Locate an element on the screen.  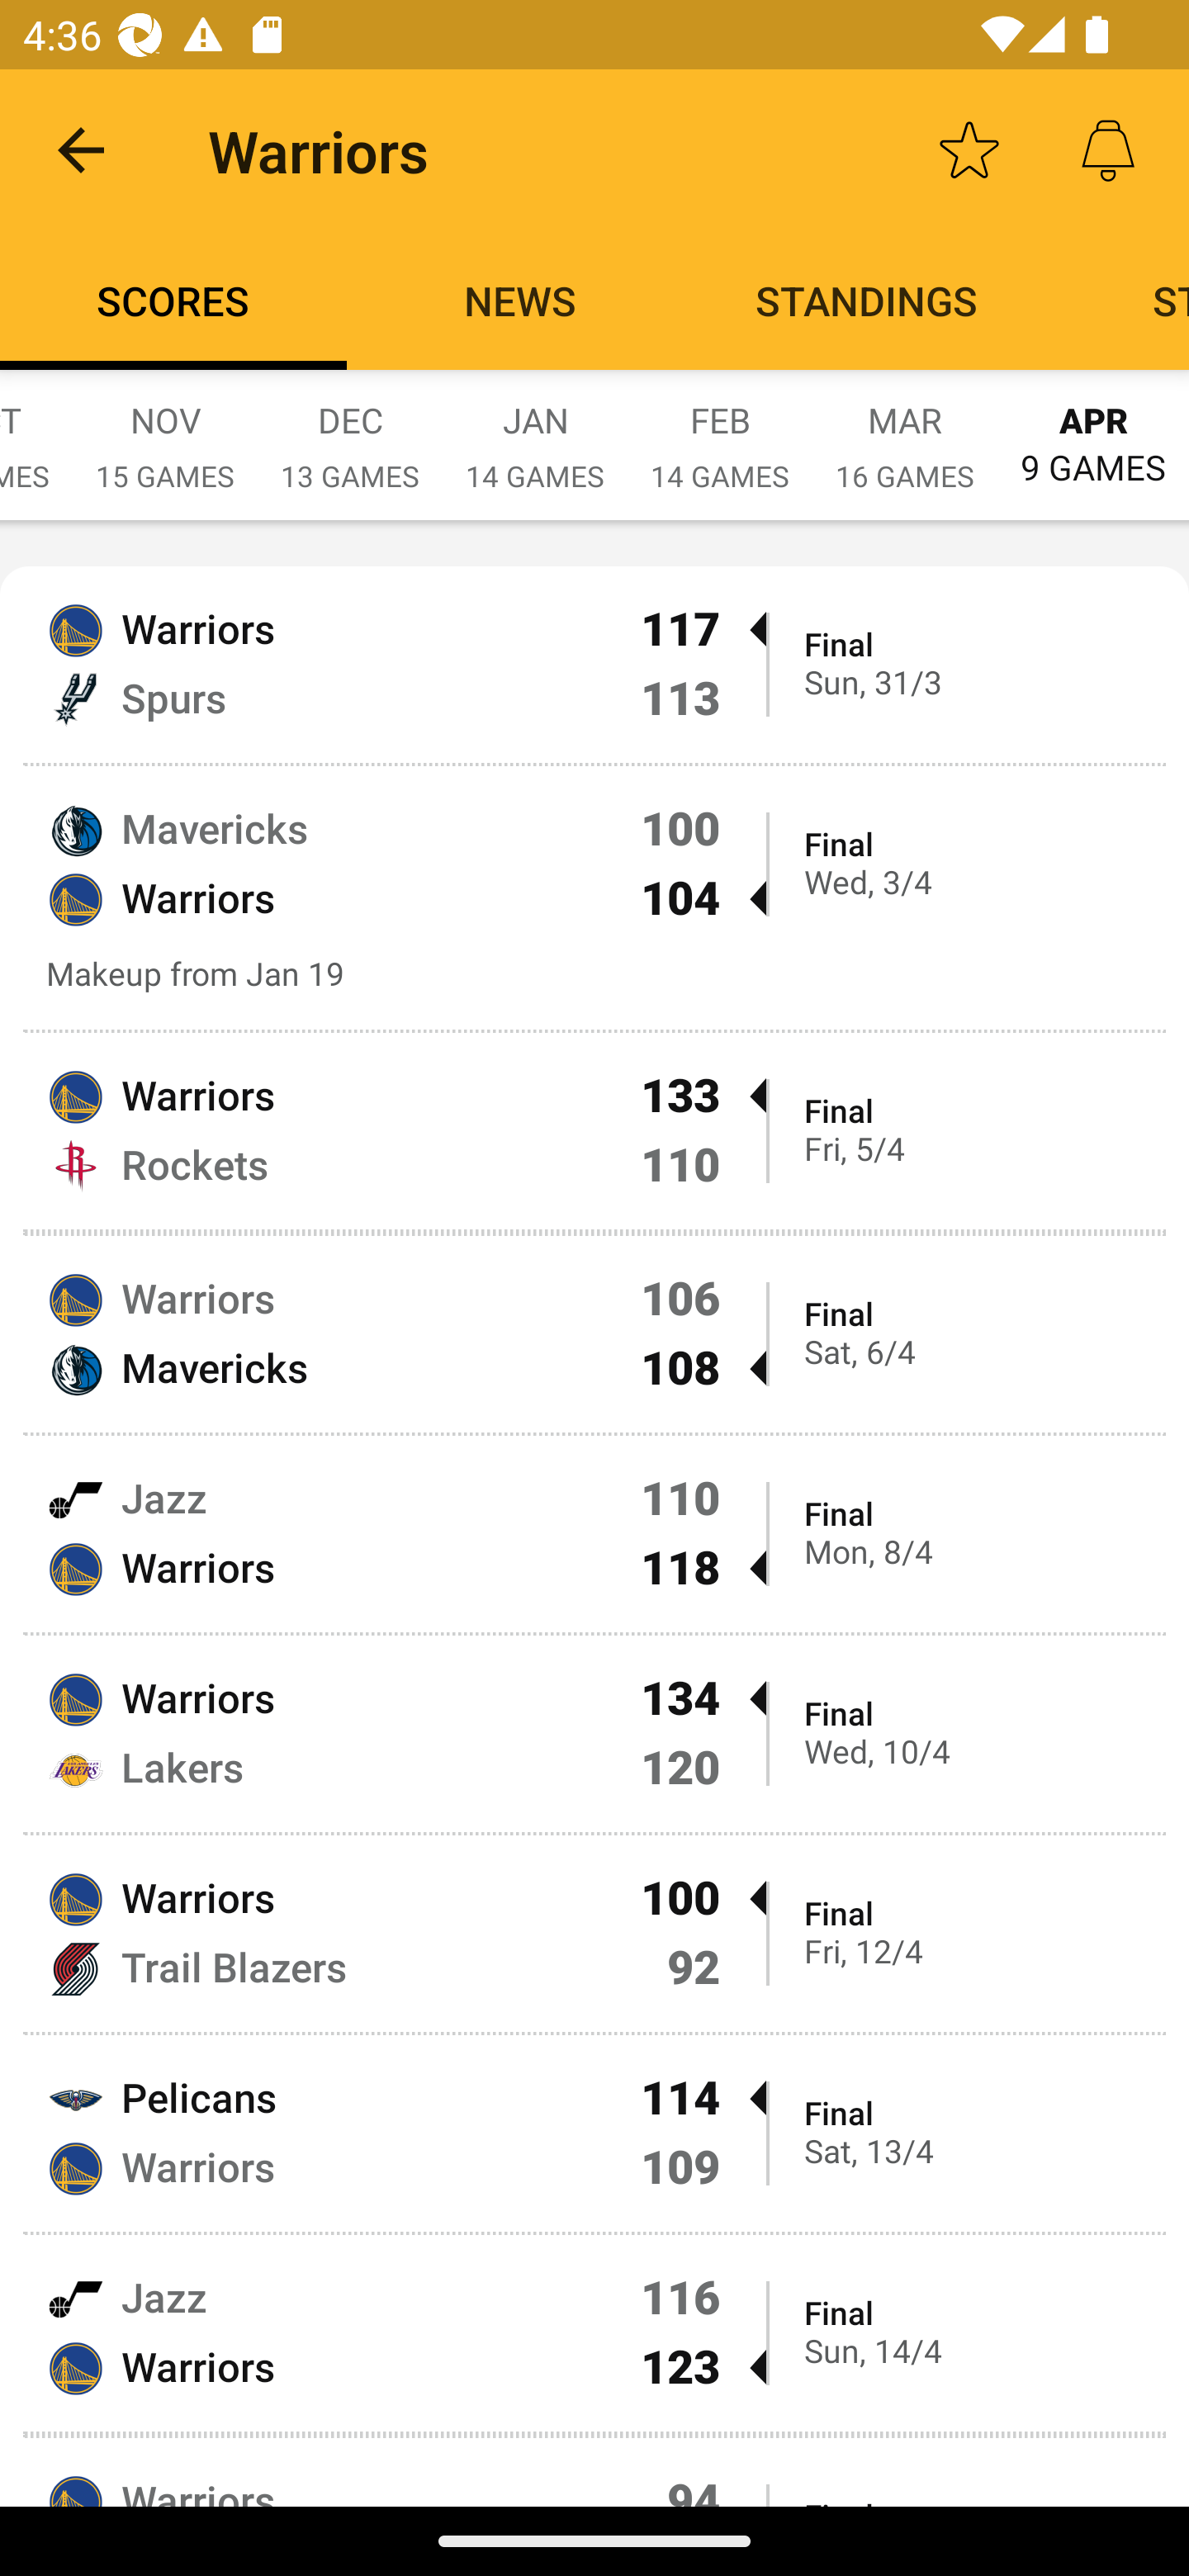
Warriors 100  Trail Blazers 92 Final Fri, 12/4 is located at coordinates (594, 1933).